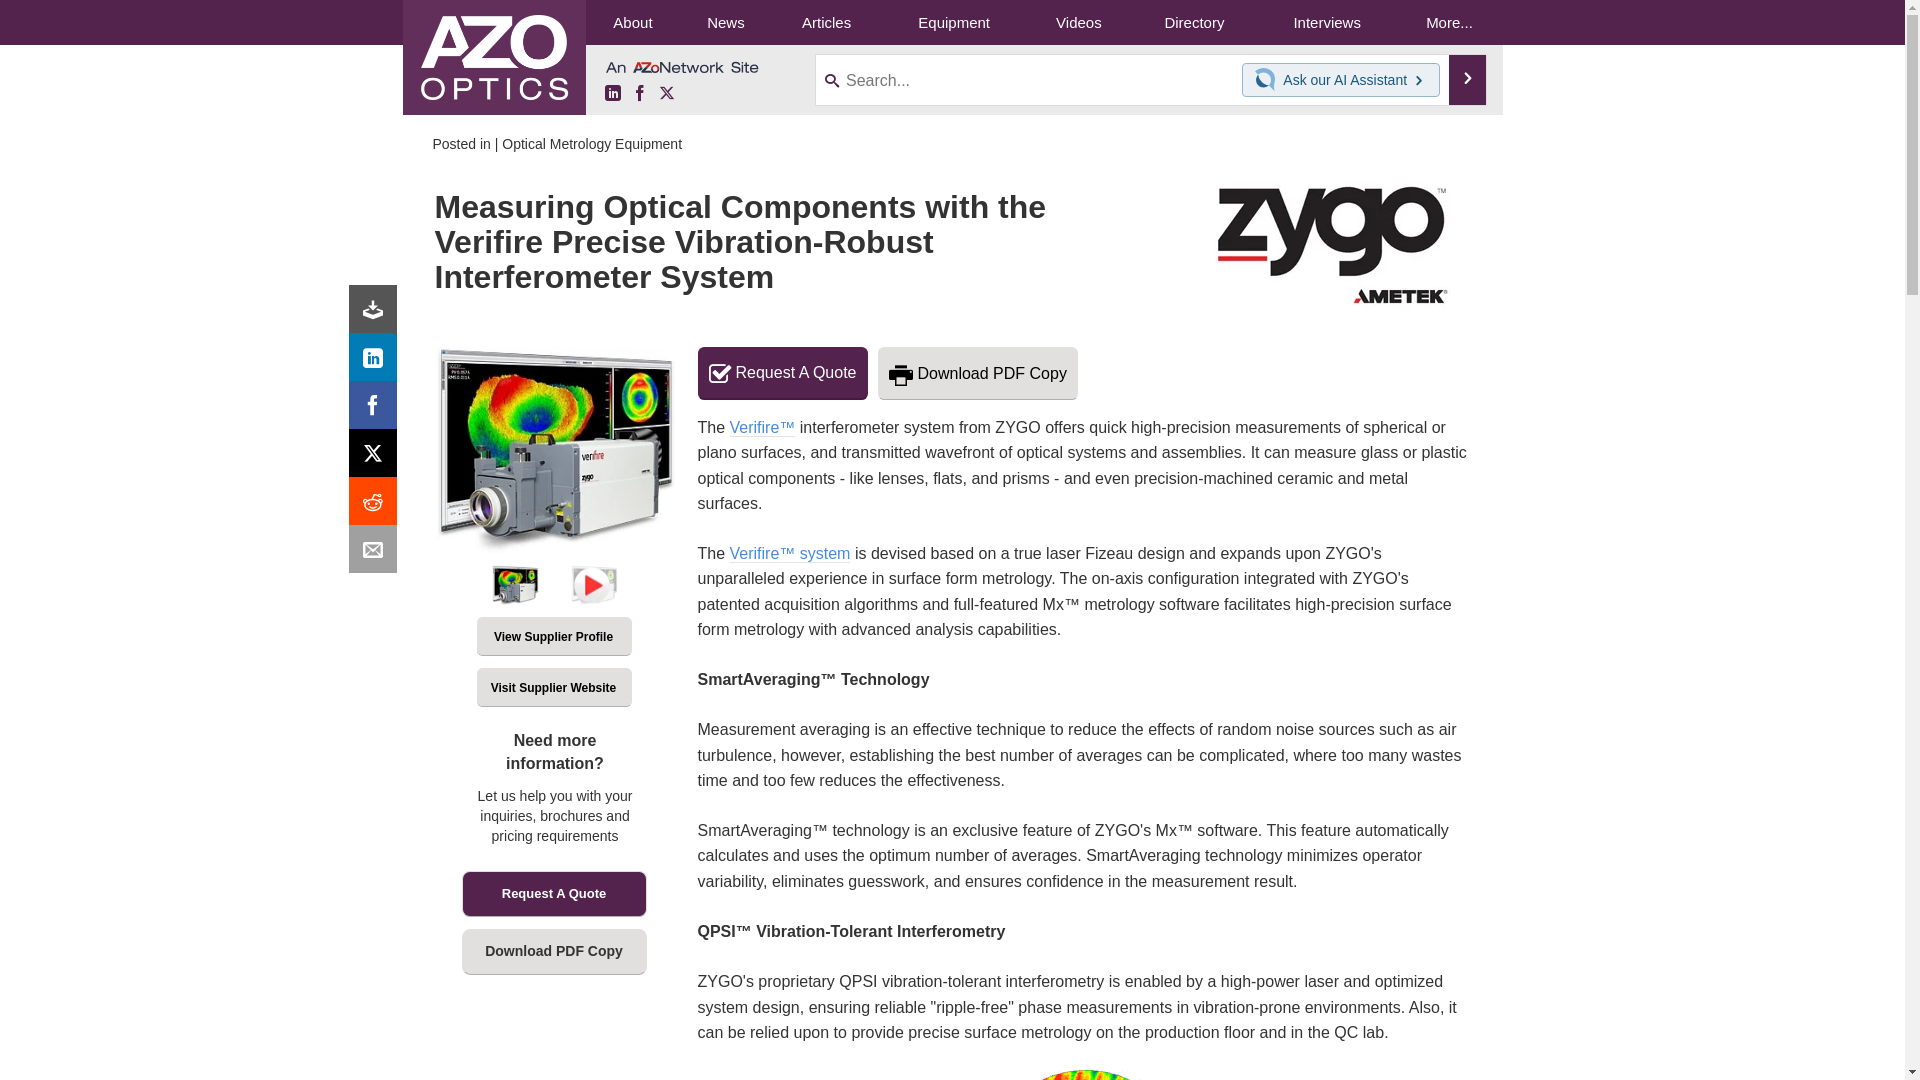 The width and height of the screenshot is (1920, 1080). Describe the element at coordinates (632, 22) in the screenshot. I see `About` at that location.